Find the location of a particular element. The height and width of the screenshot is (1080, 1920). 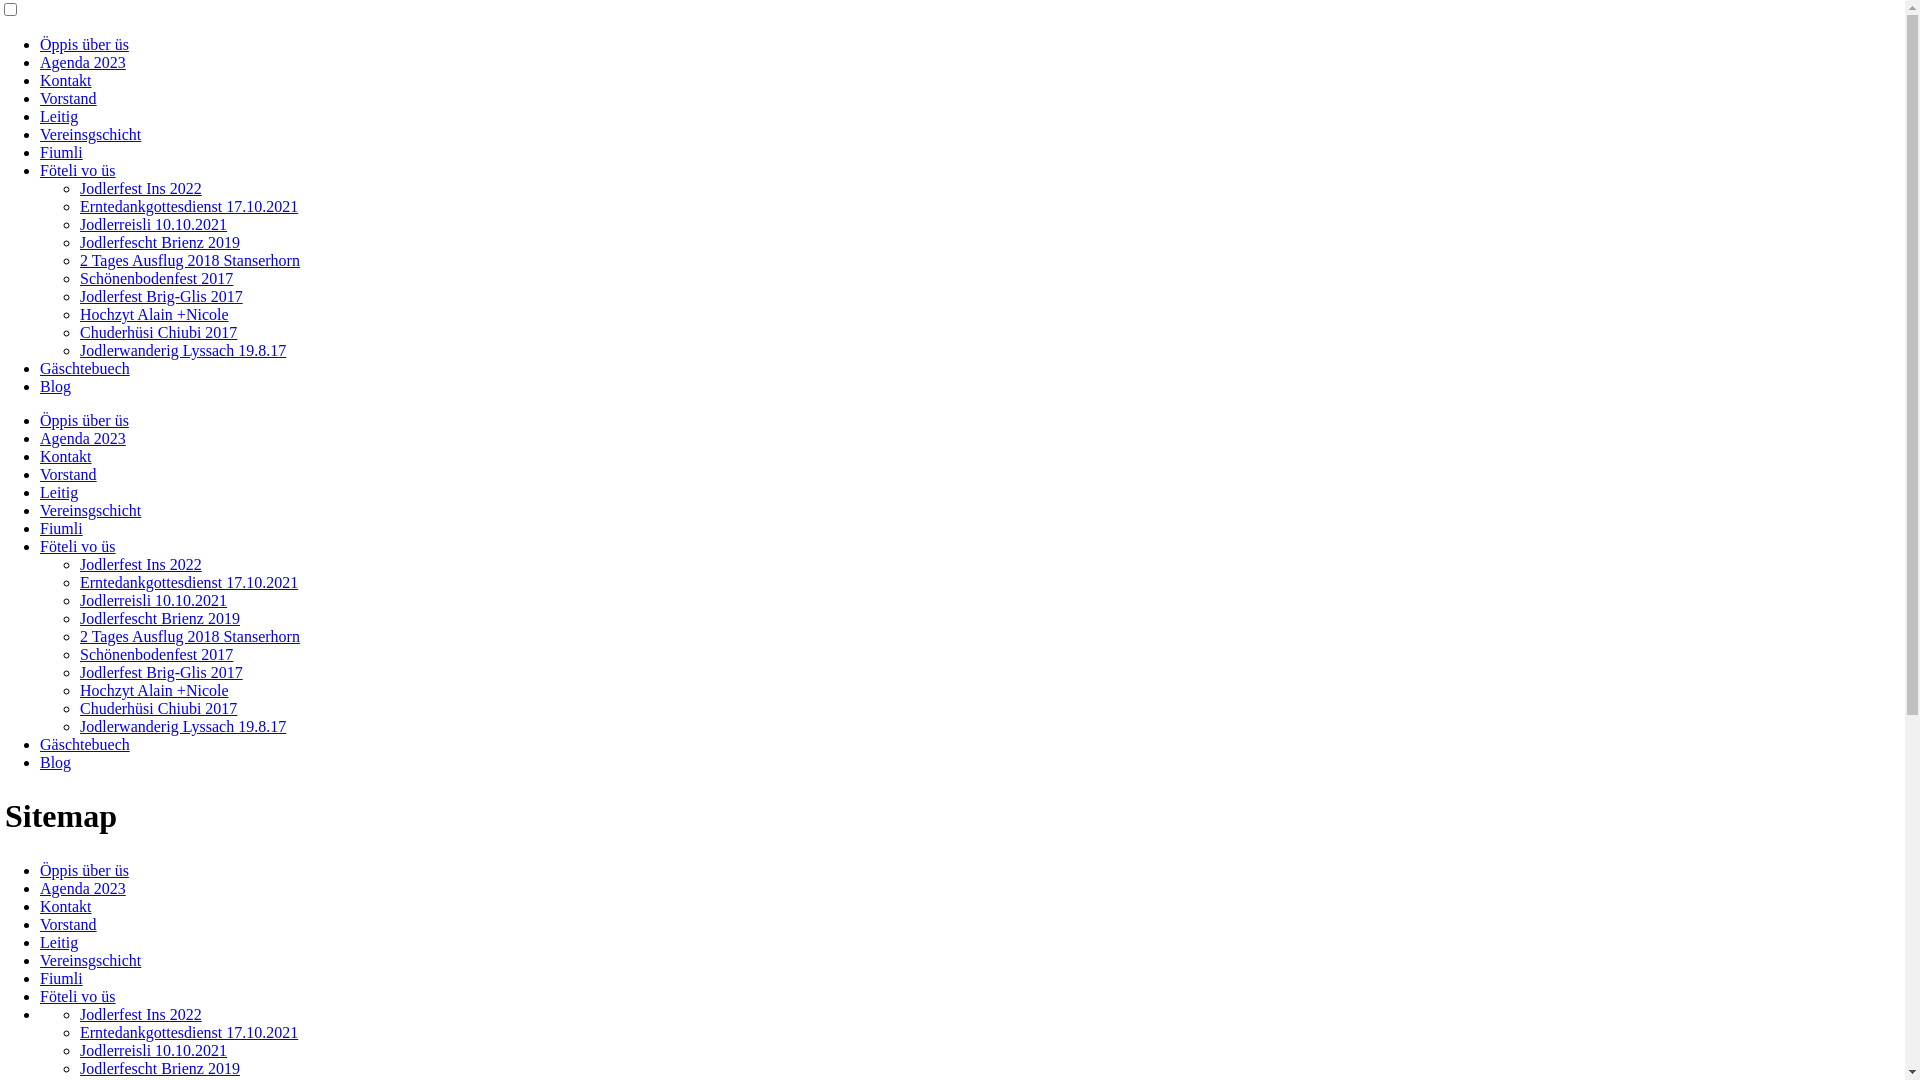

Leitig is located at coordinates (59, 492).